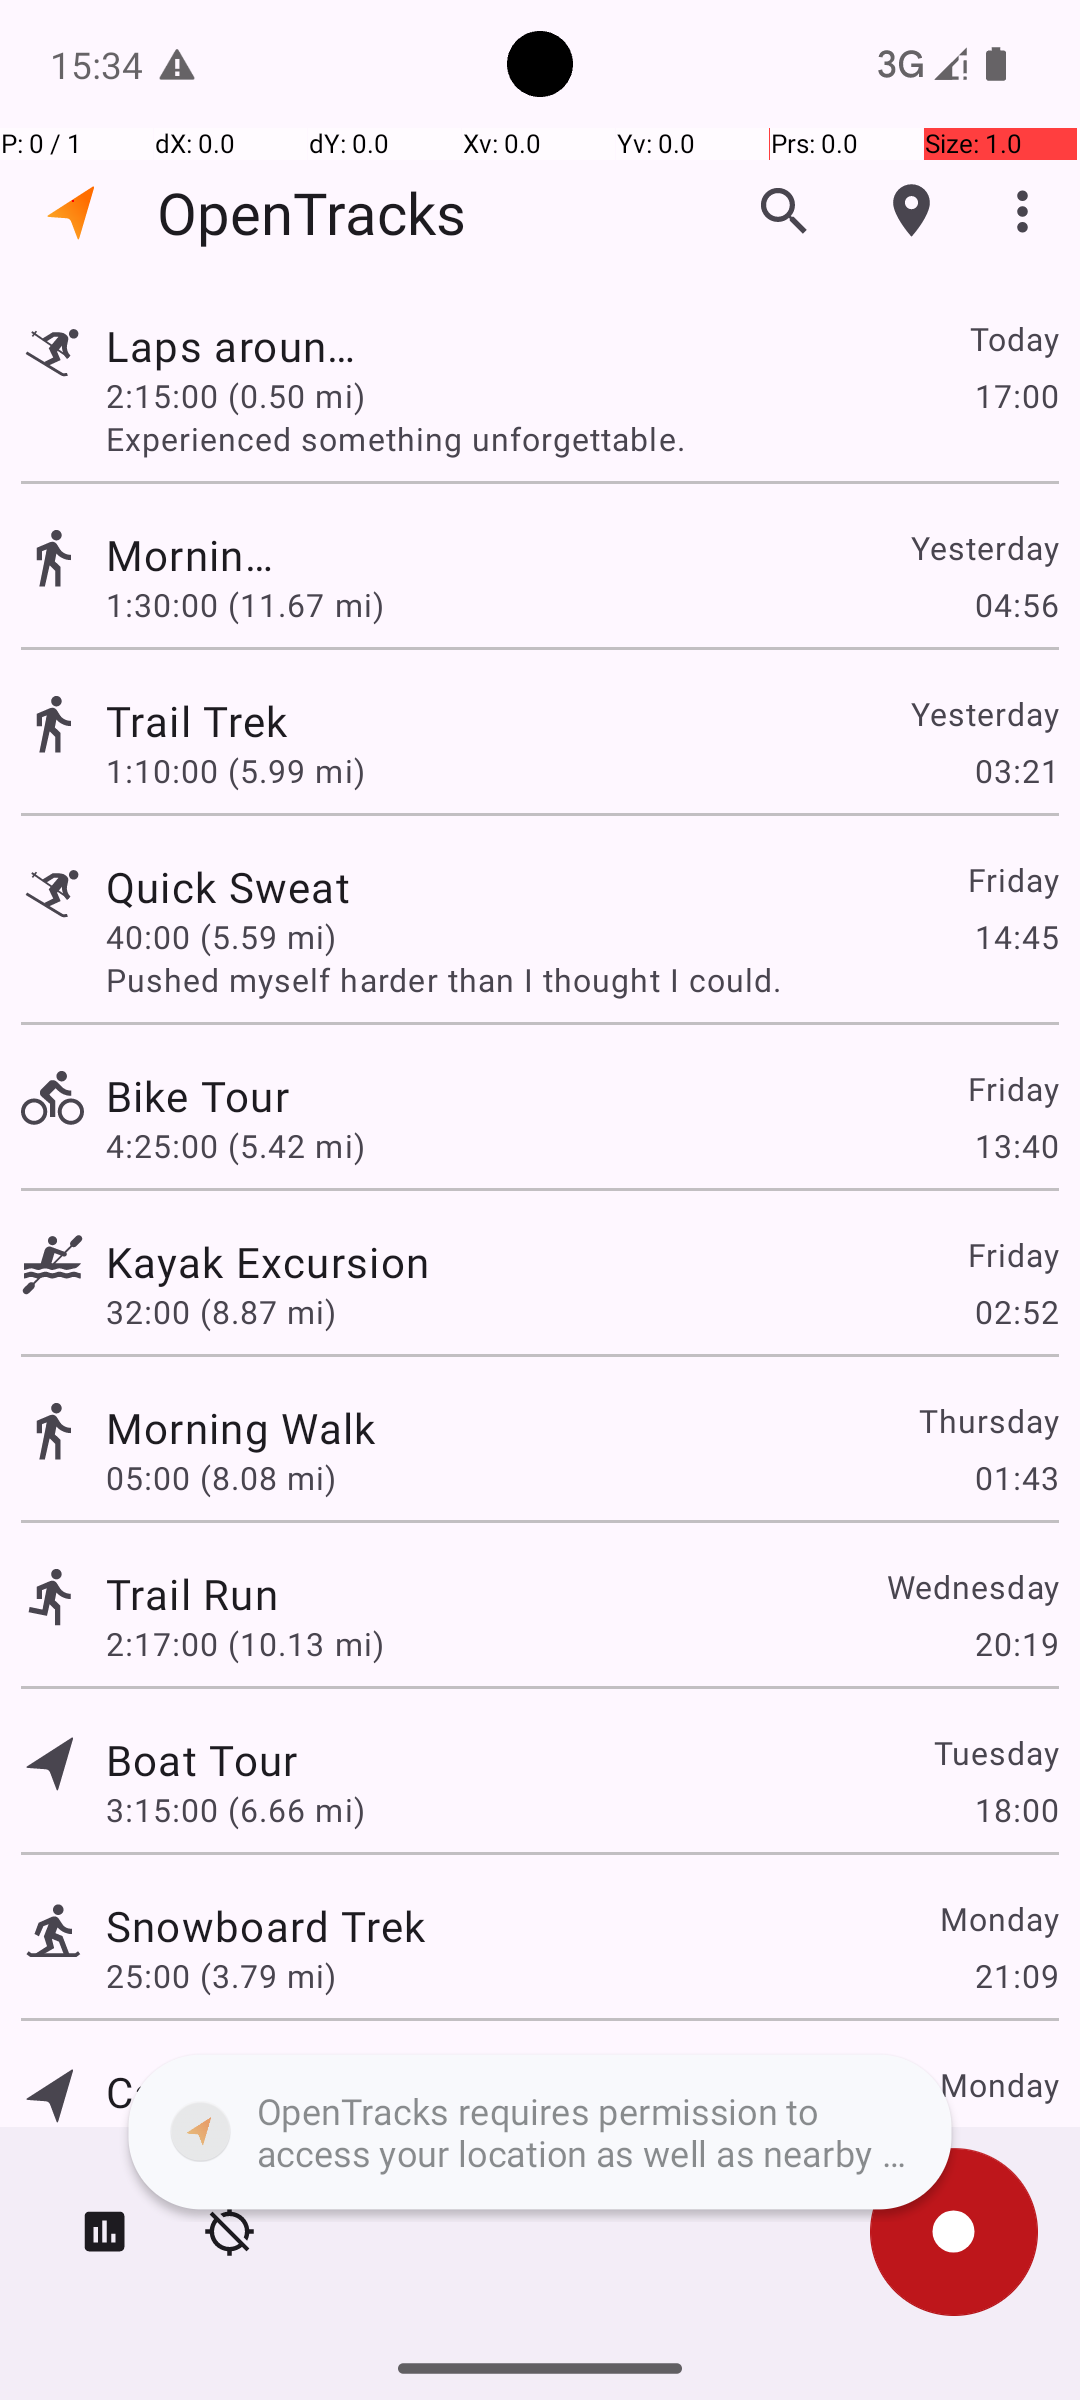 Image resolution: width=1080 pixels, height=2400 pixels. What do you see at coordinates (988, 1420) in the screenshot?
I see `Thursday` at bounding box center [988, 1420].